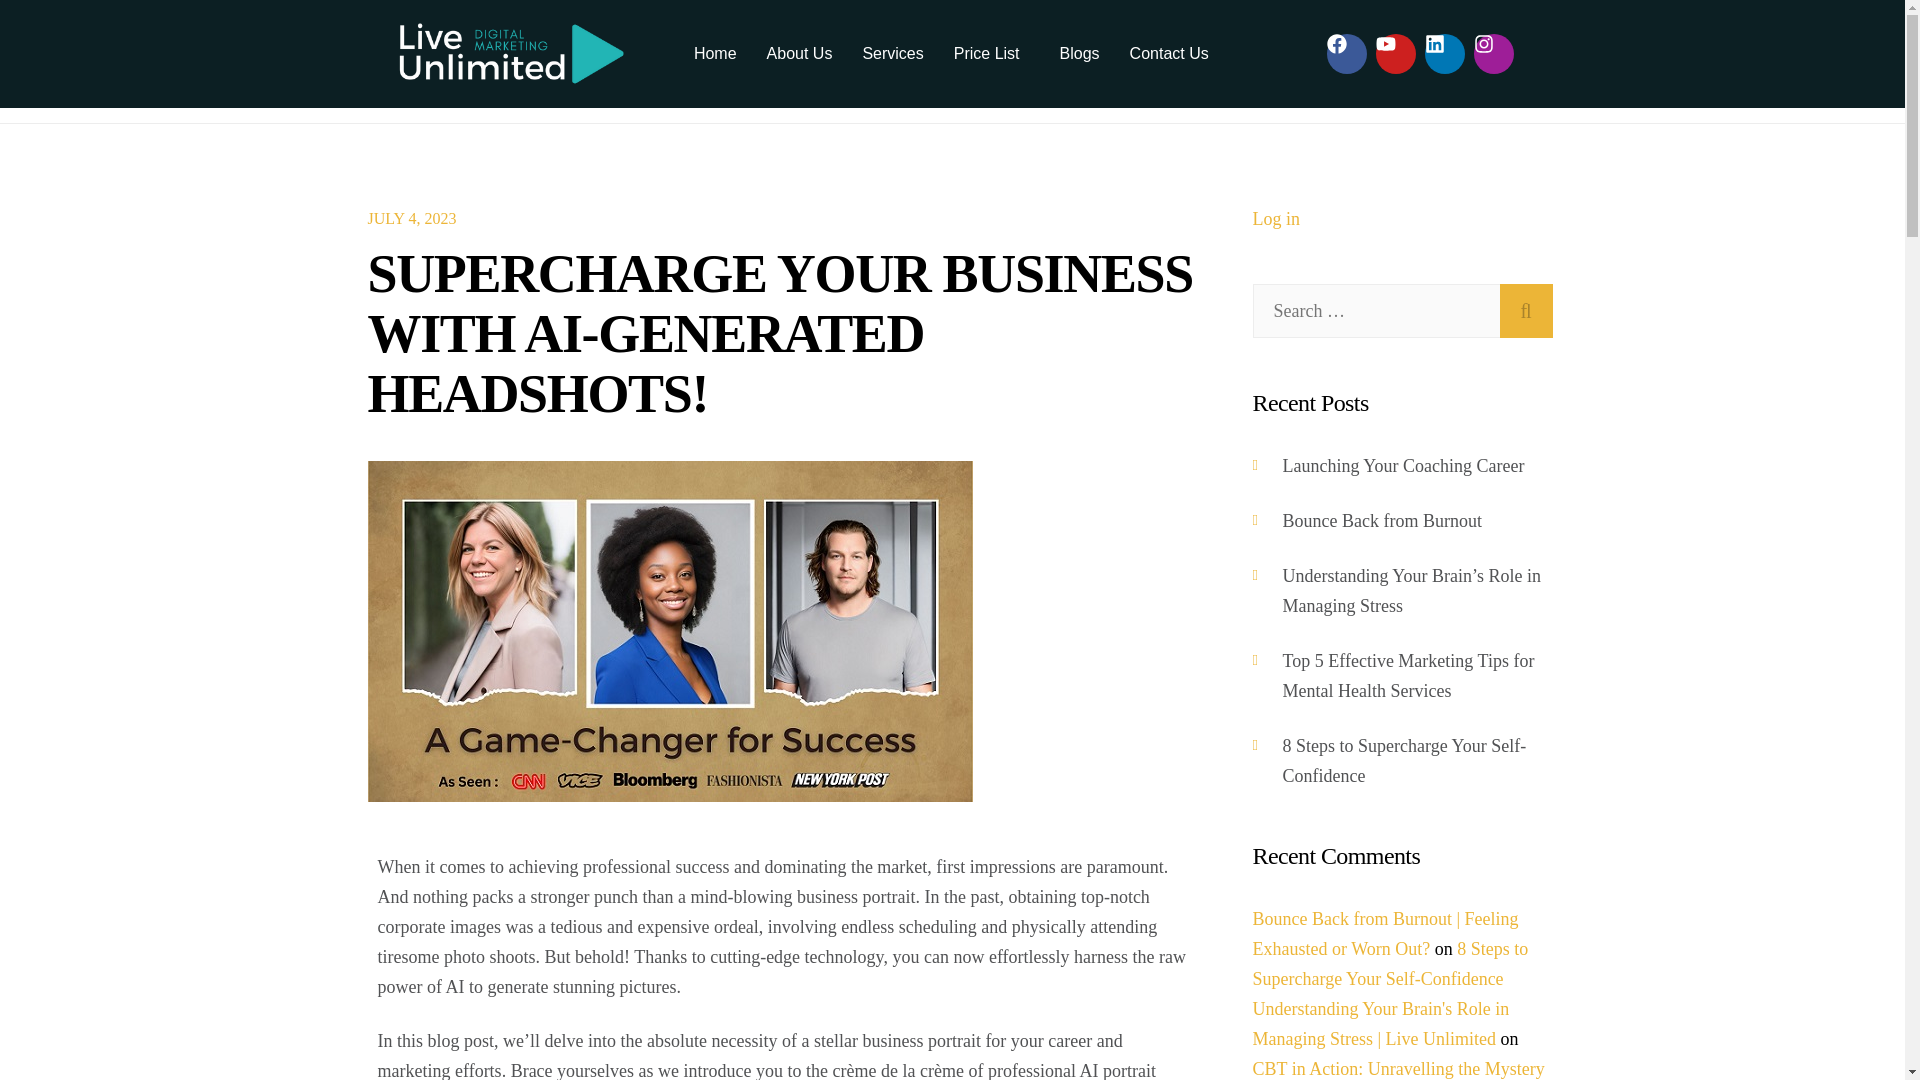  I want to click on Contact Us, so click(1170, 54).